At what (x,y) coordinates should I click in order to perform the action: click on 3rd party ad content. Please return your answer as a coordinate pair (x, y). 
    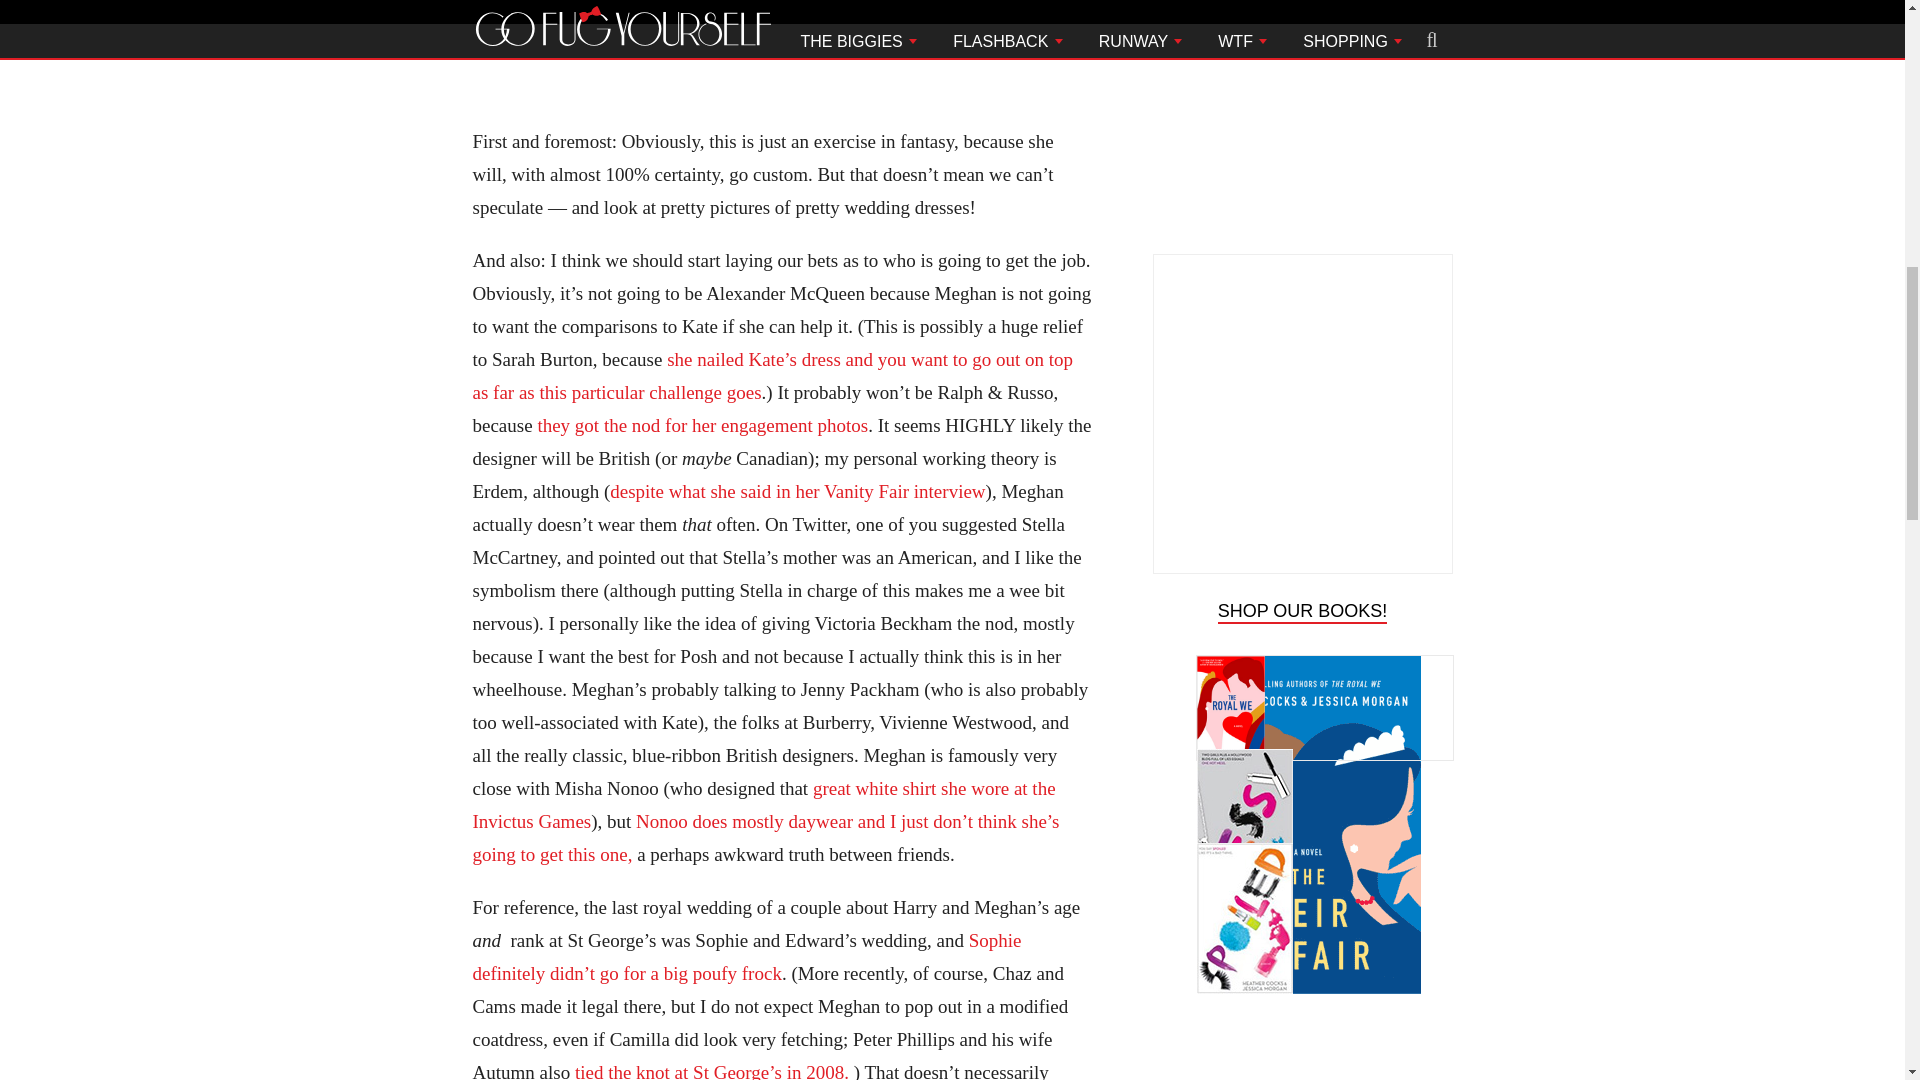
    Looking at the image, I should click on (1302, 72).